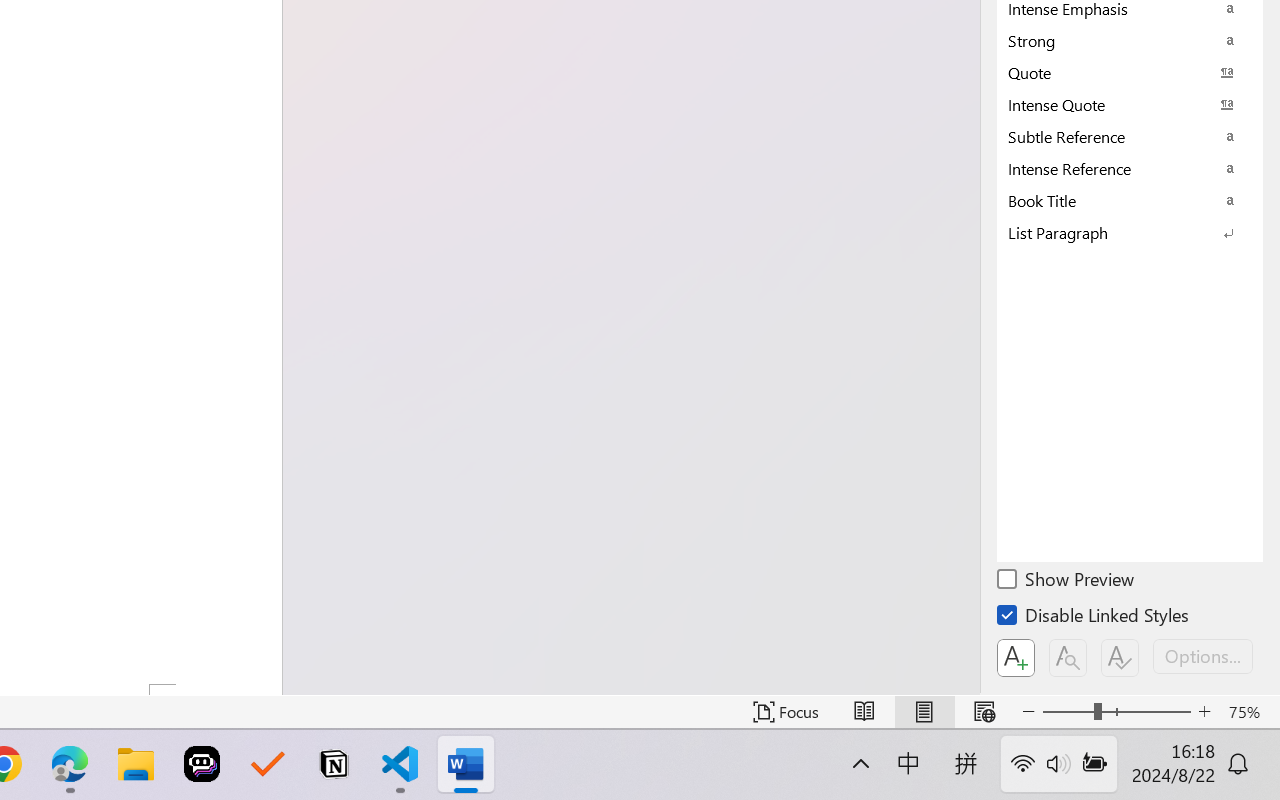 The height and width of the screenshot is (800, 1280). What do you see at coordinates (1120, 658) in the screenshot?
I see `Class: NetUIButton` at bounding box center [1120, 658].